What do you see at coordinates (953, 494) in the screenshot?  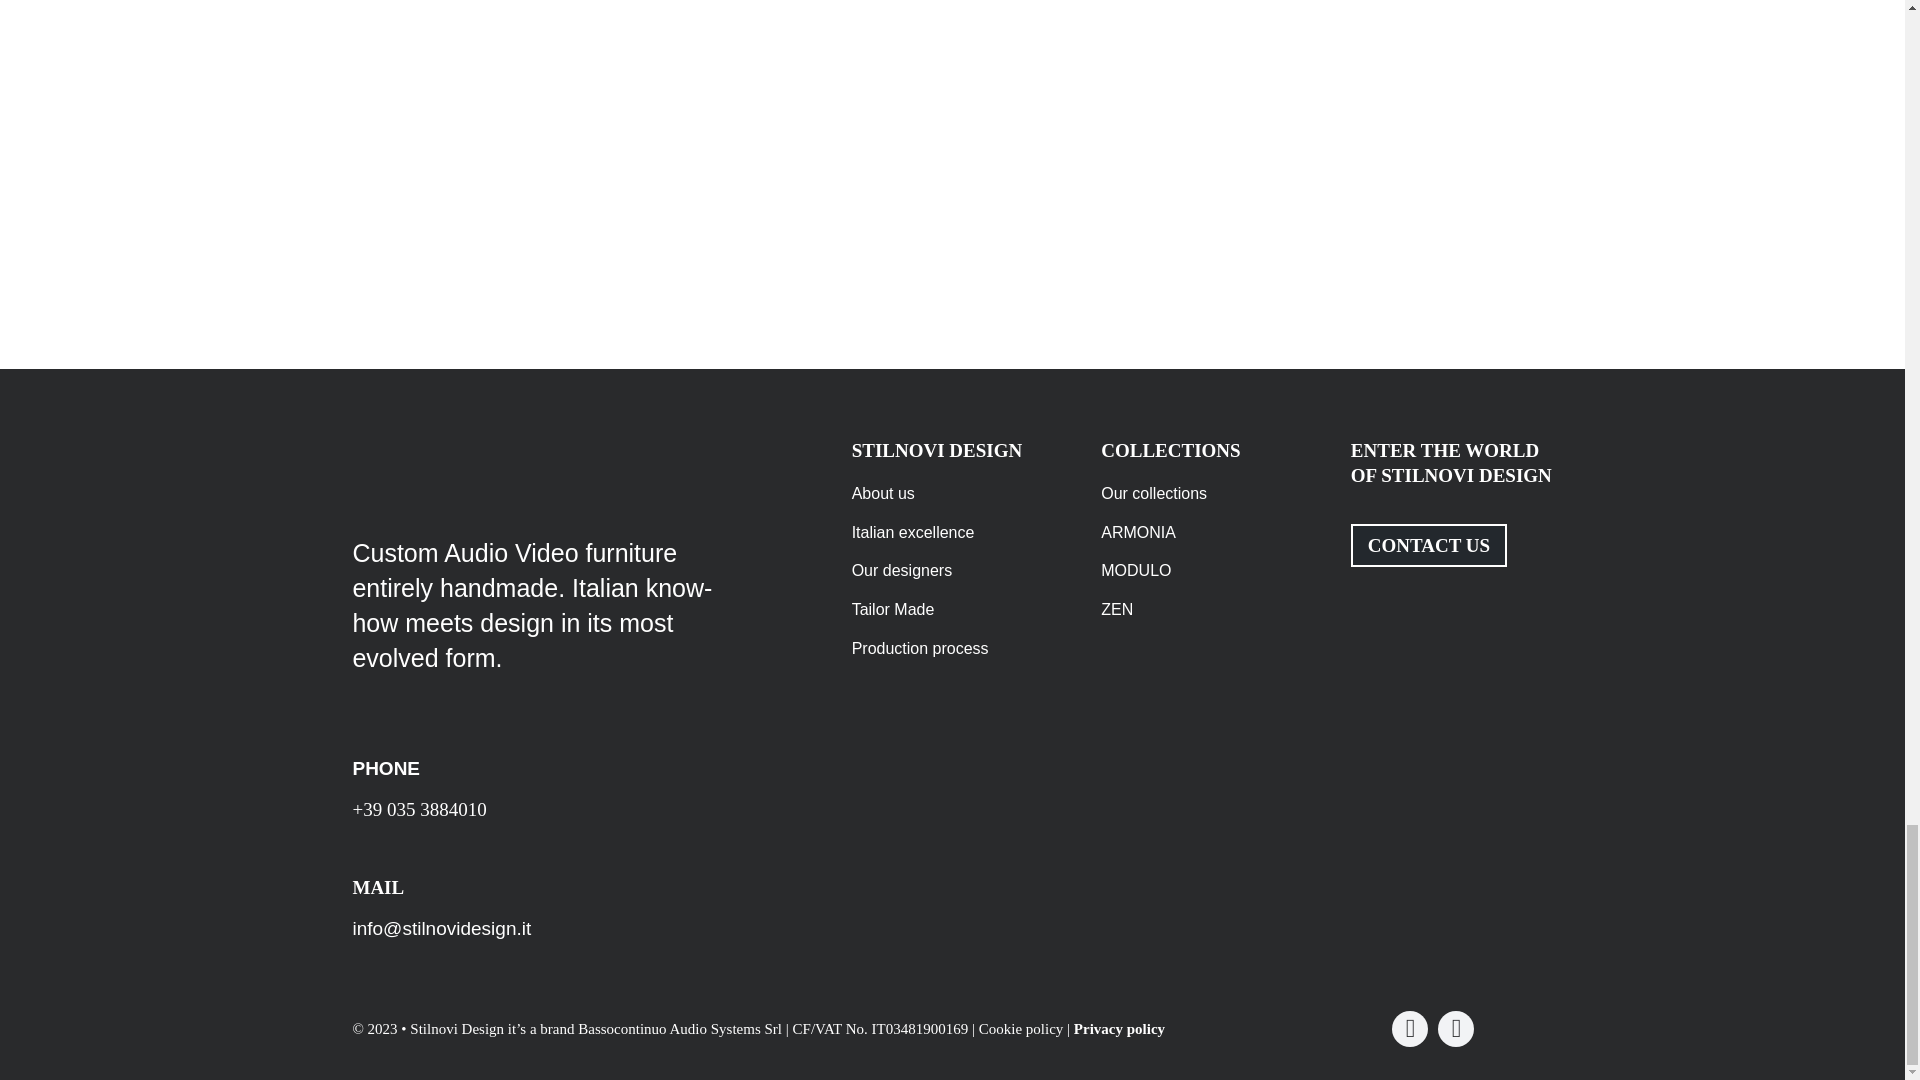 I see `About us` at bounding box center [953, 494].